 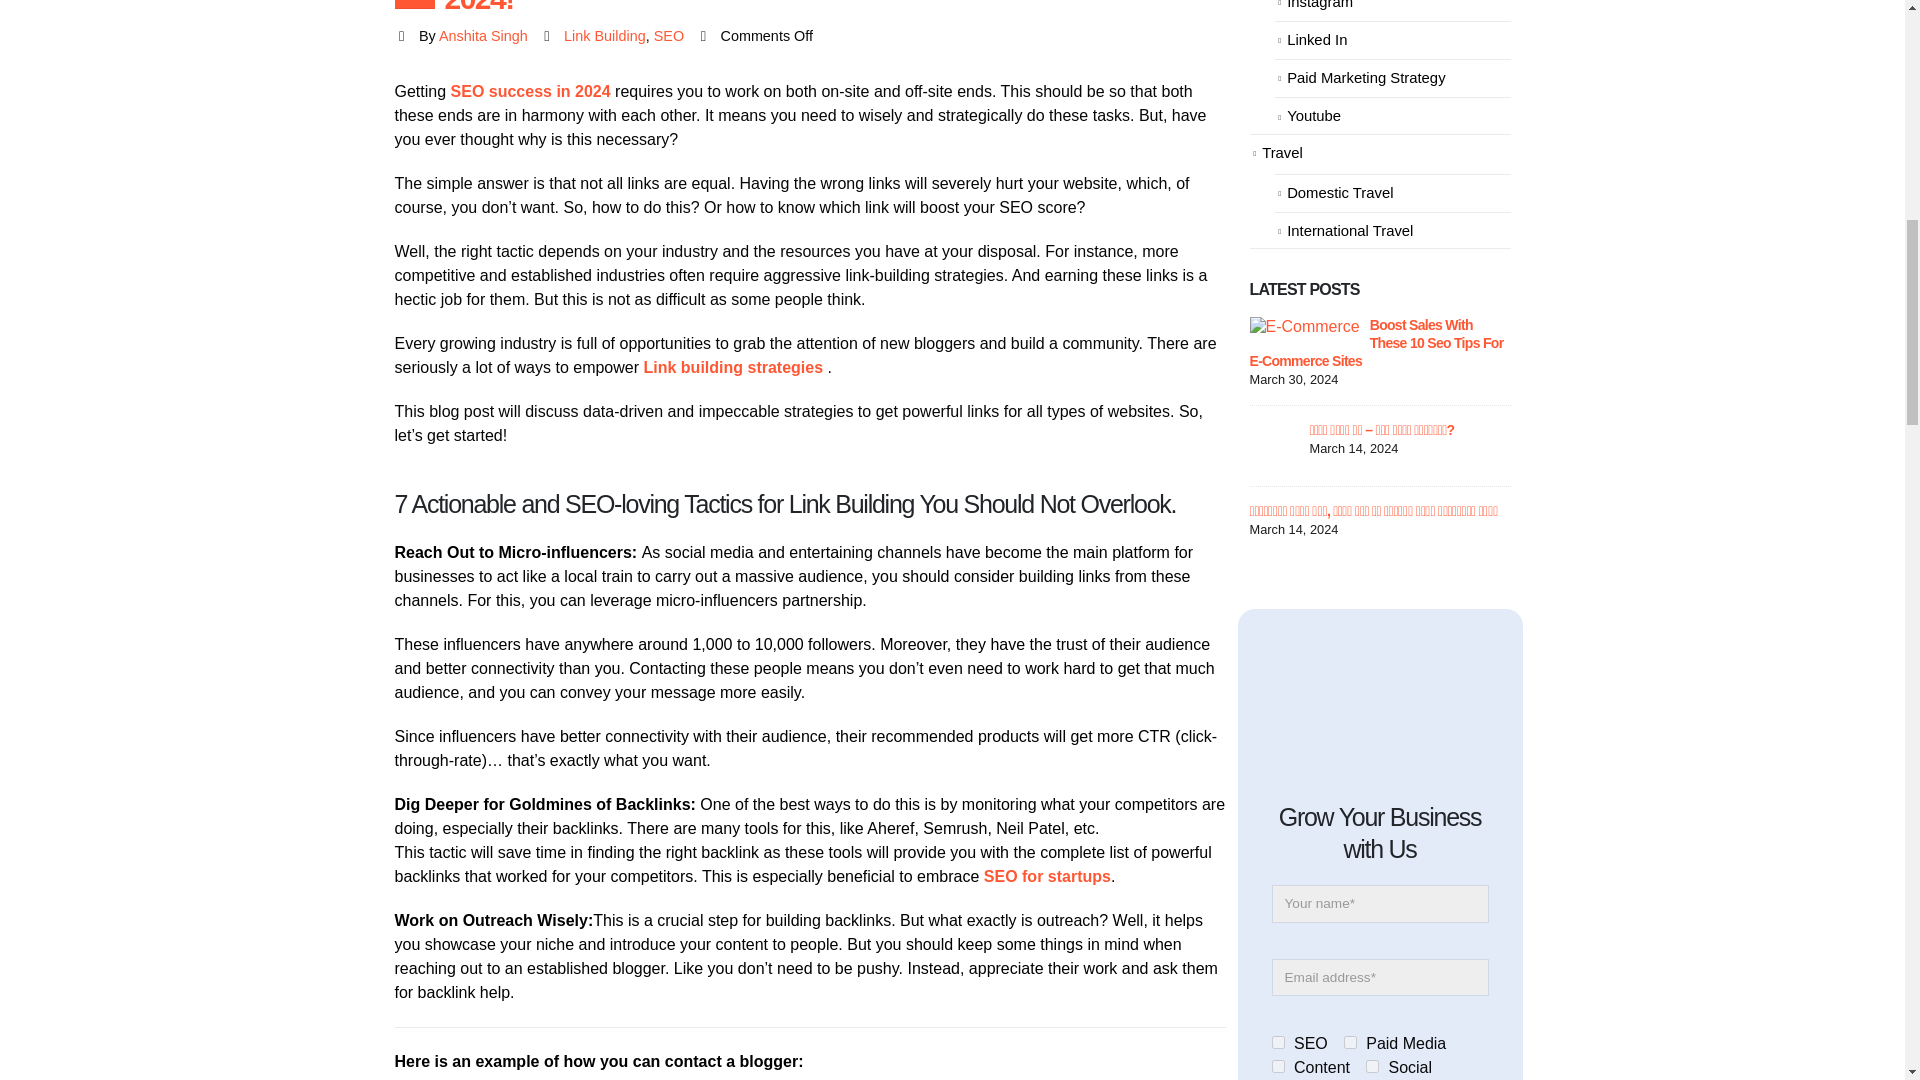 I want to click on SEO, so click(x=1278, y=1042).